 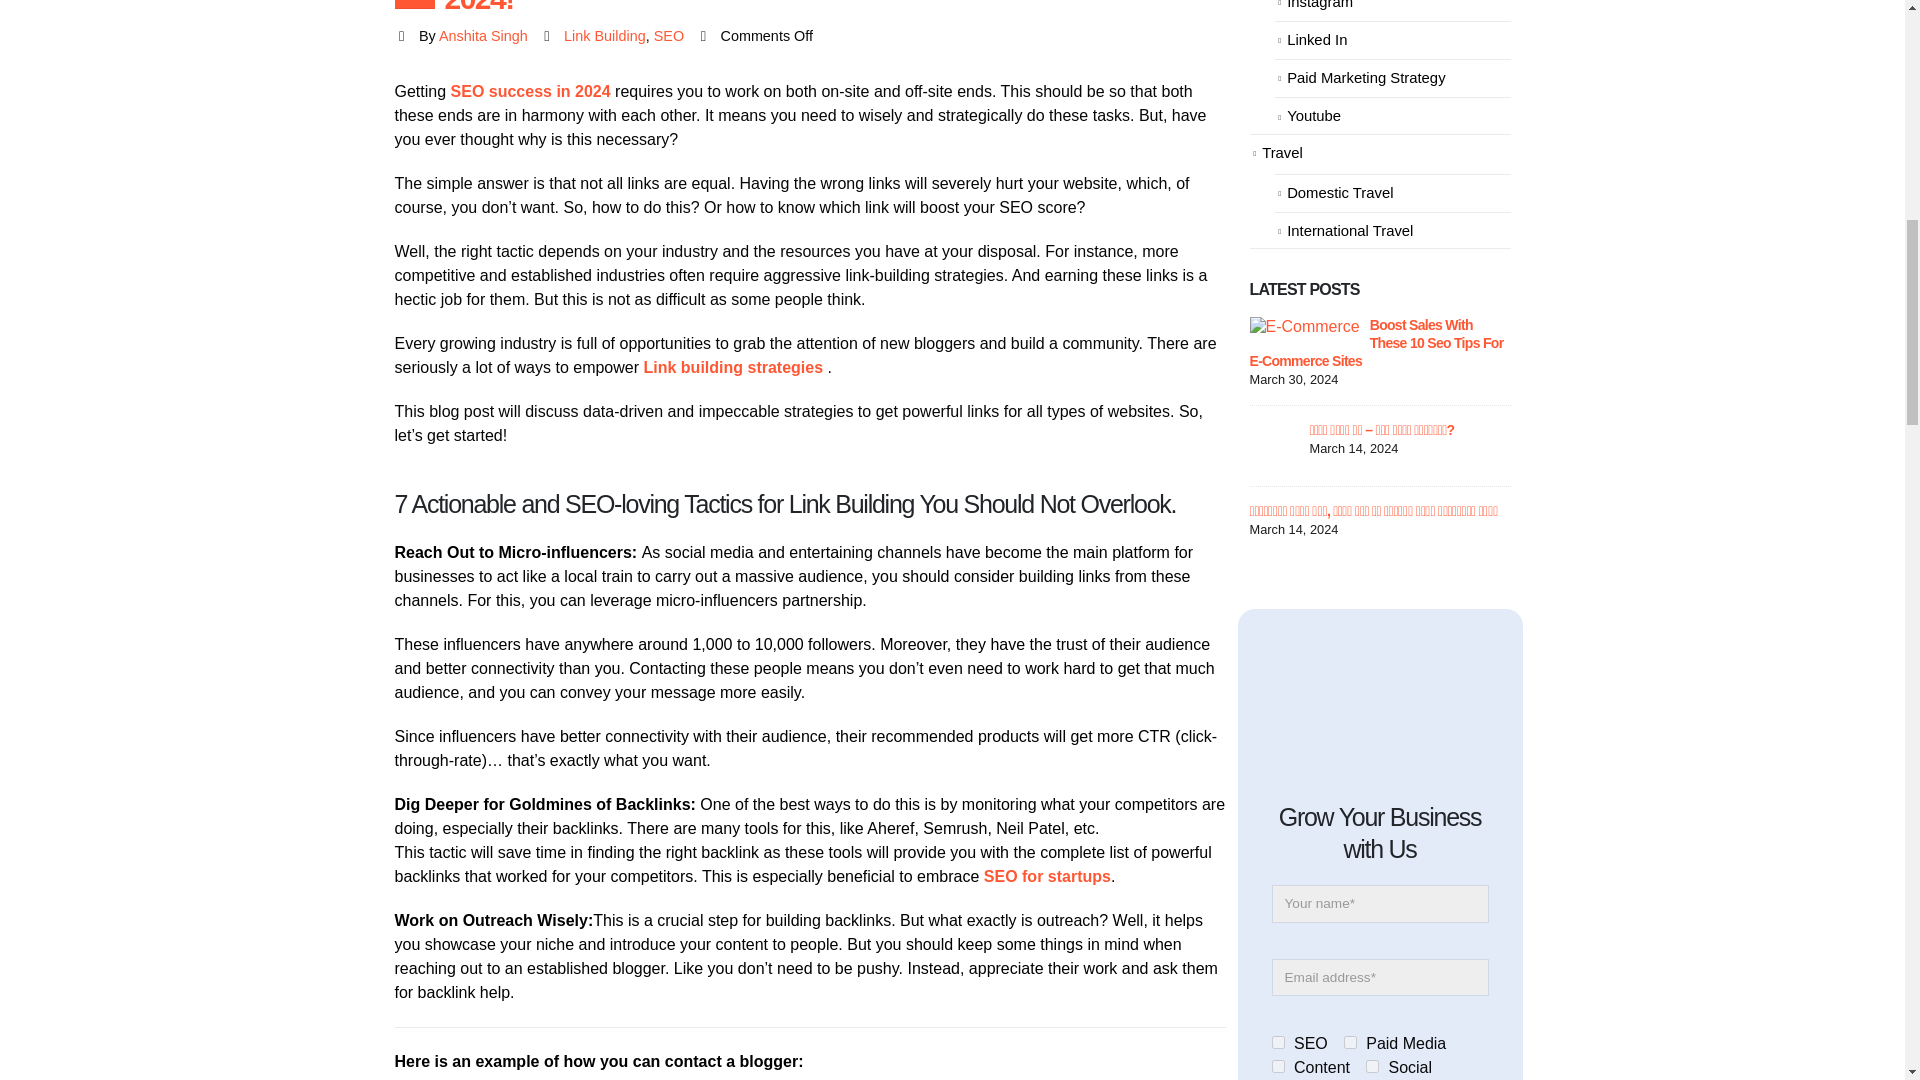 I want to click on SEO, so click(x=1278, y=1042).